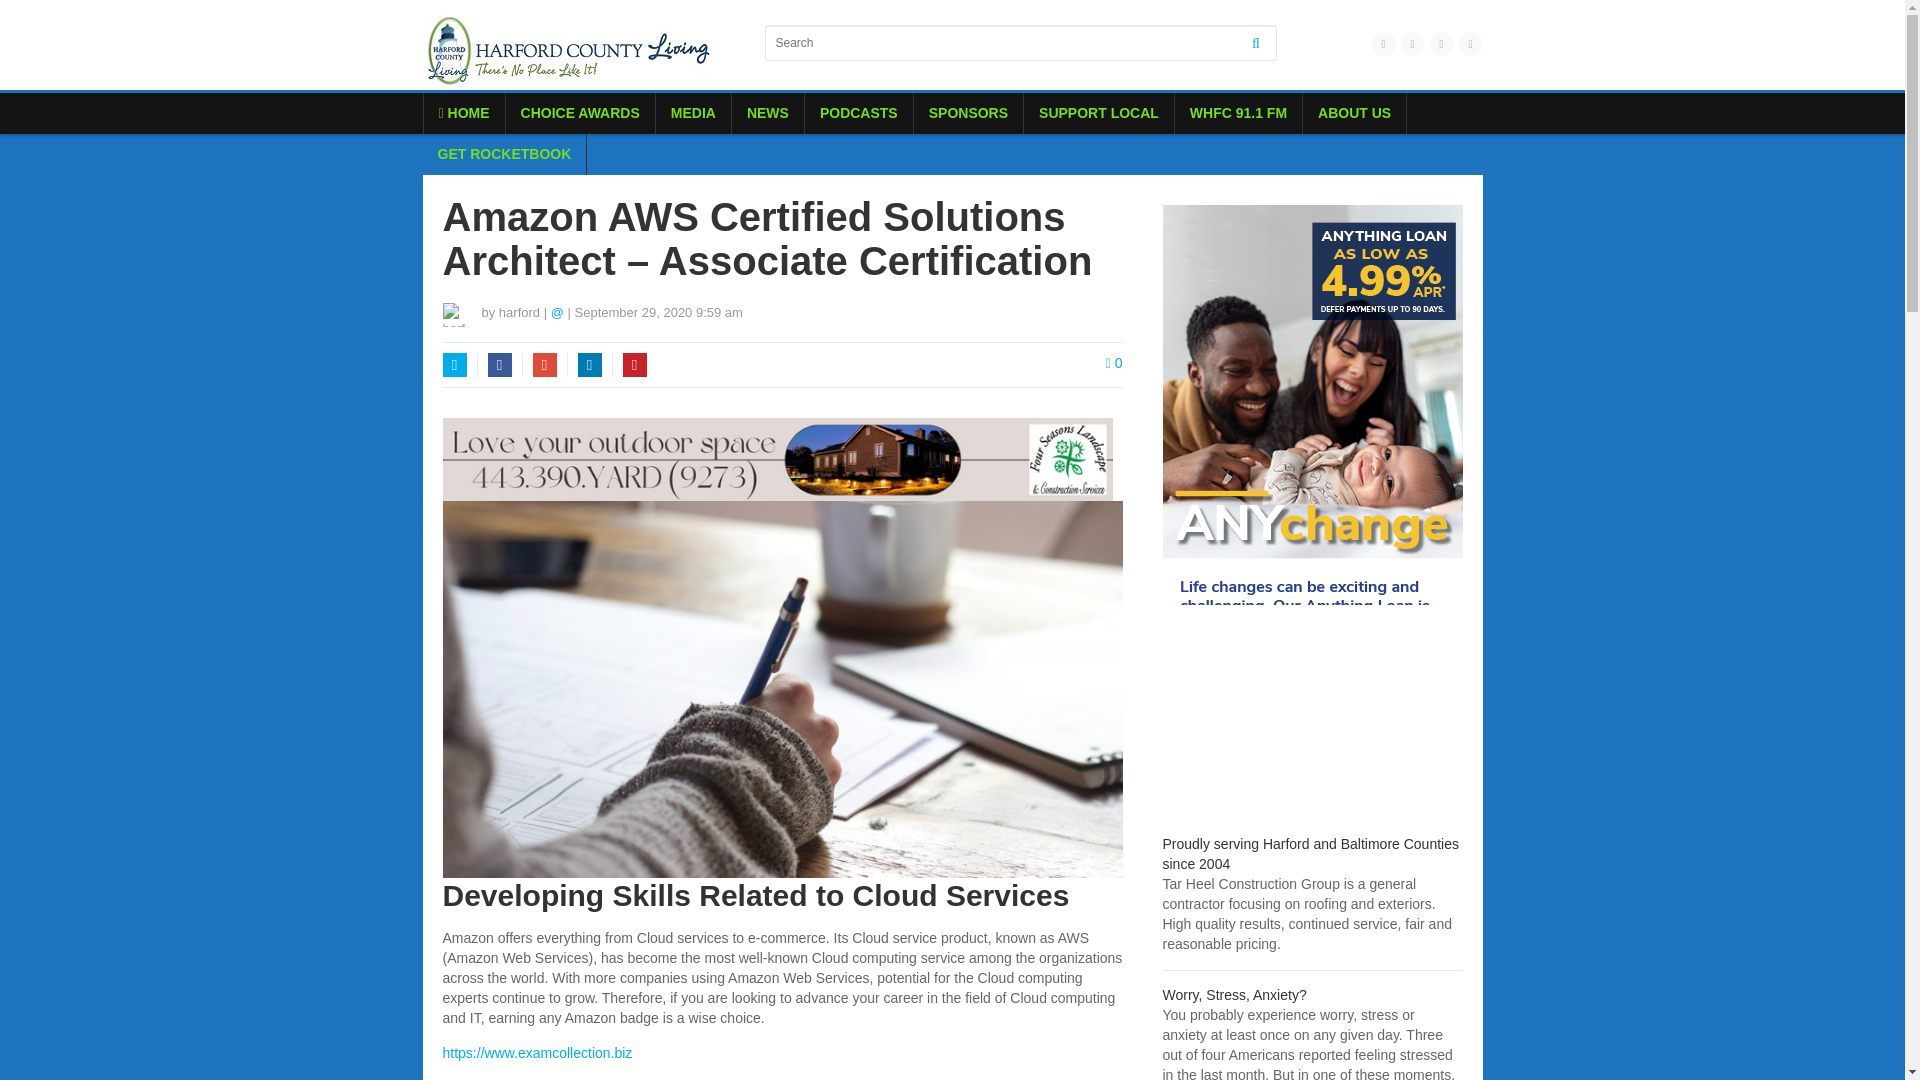  What do you see at coordinates (634, 364) in the screenshot?
I see `Pinterest` at bounding box center [634, 364].